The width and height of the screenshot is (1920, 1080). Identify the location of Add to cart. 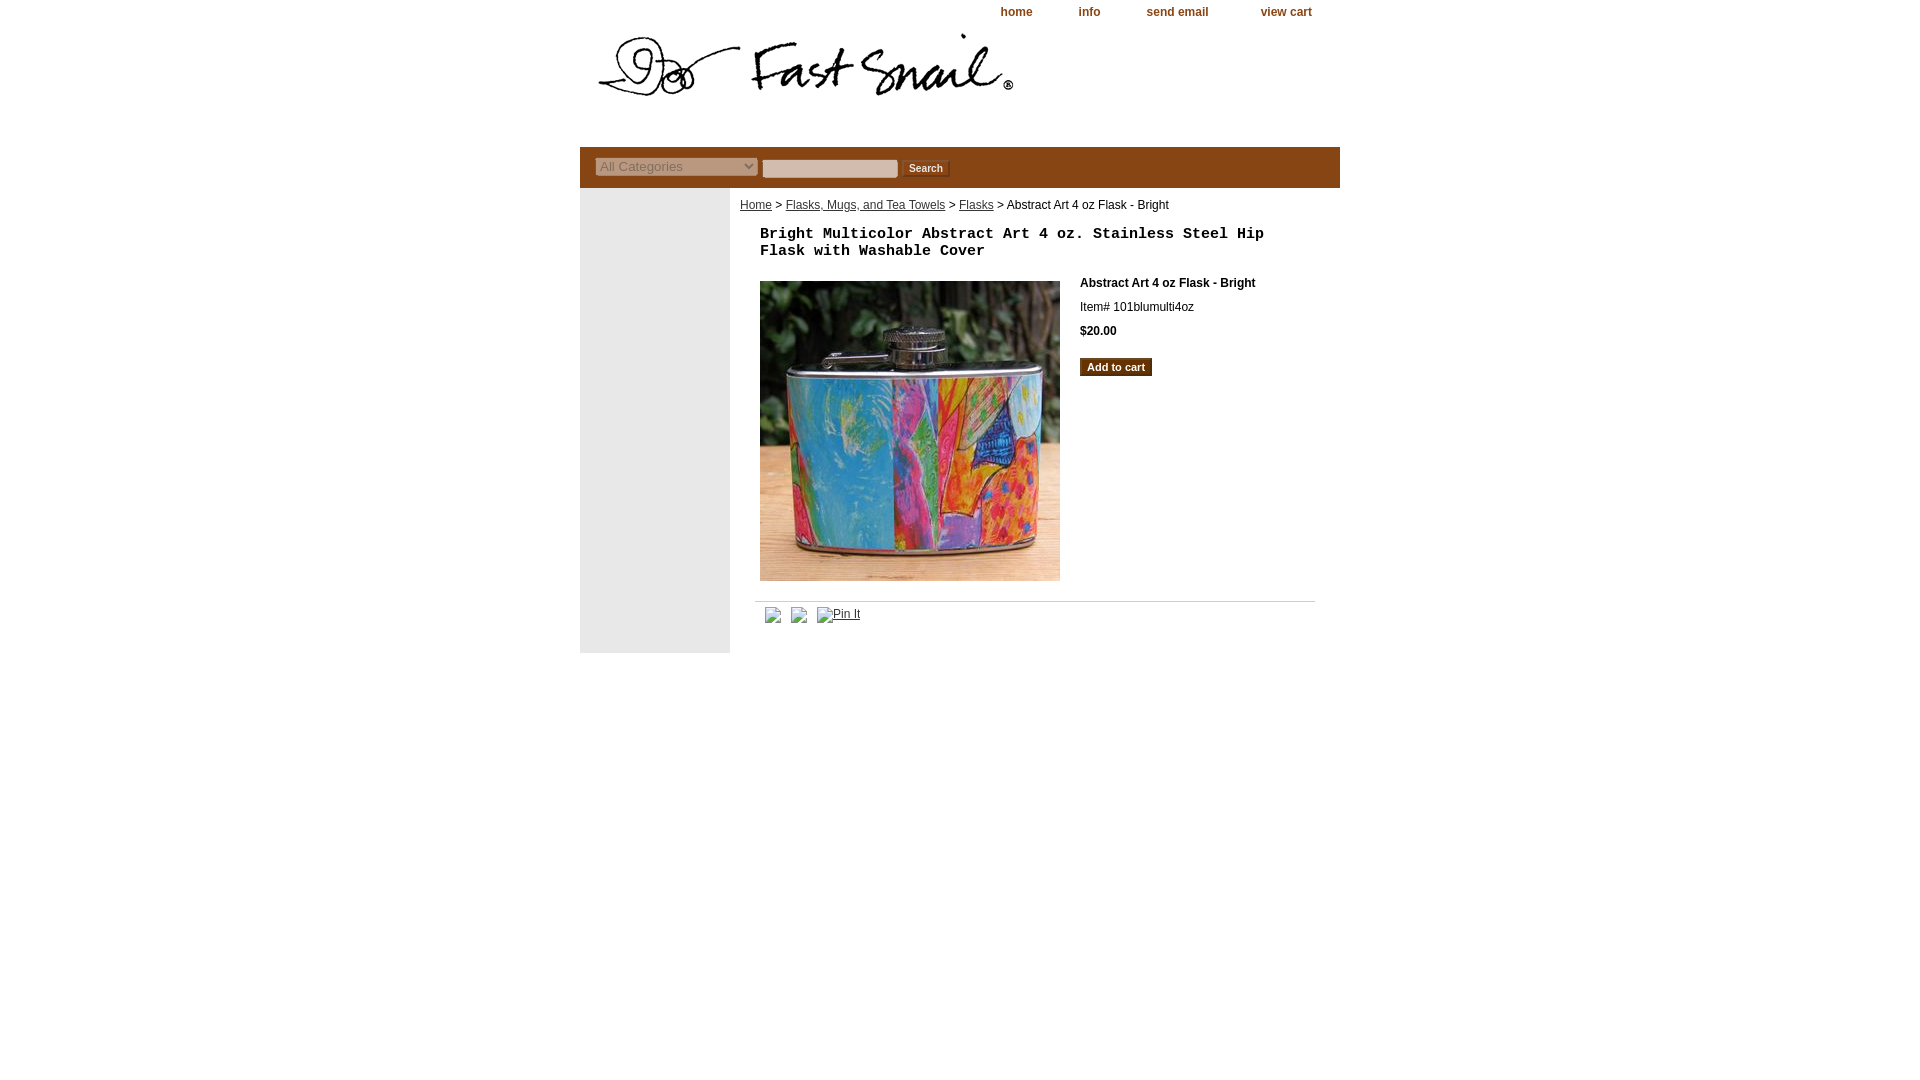
(1116, 366).